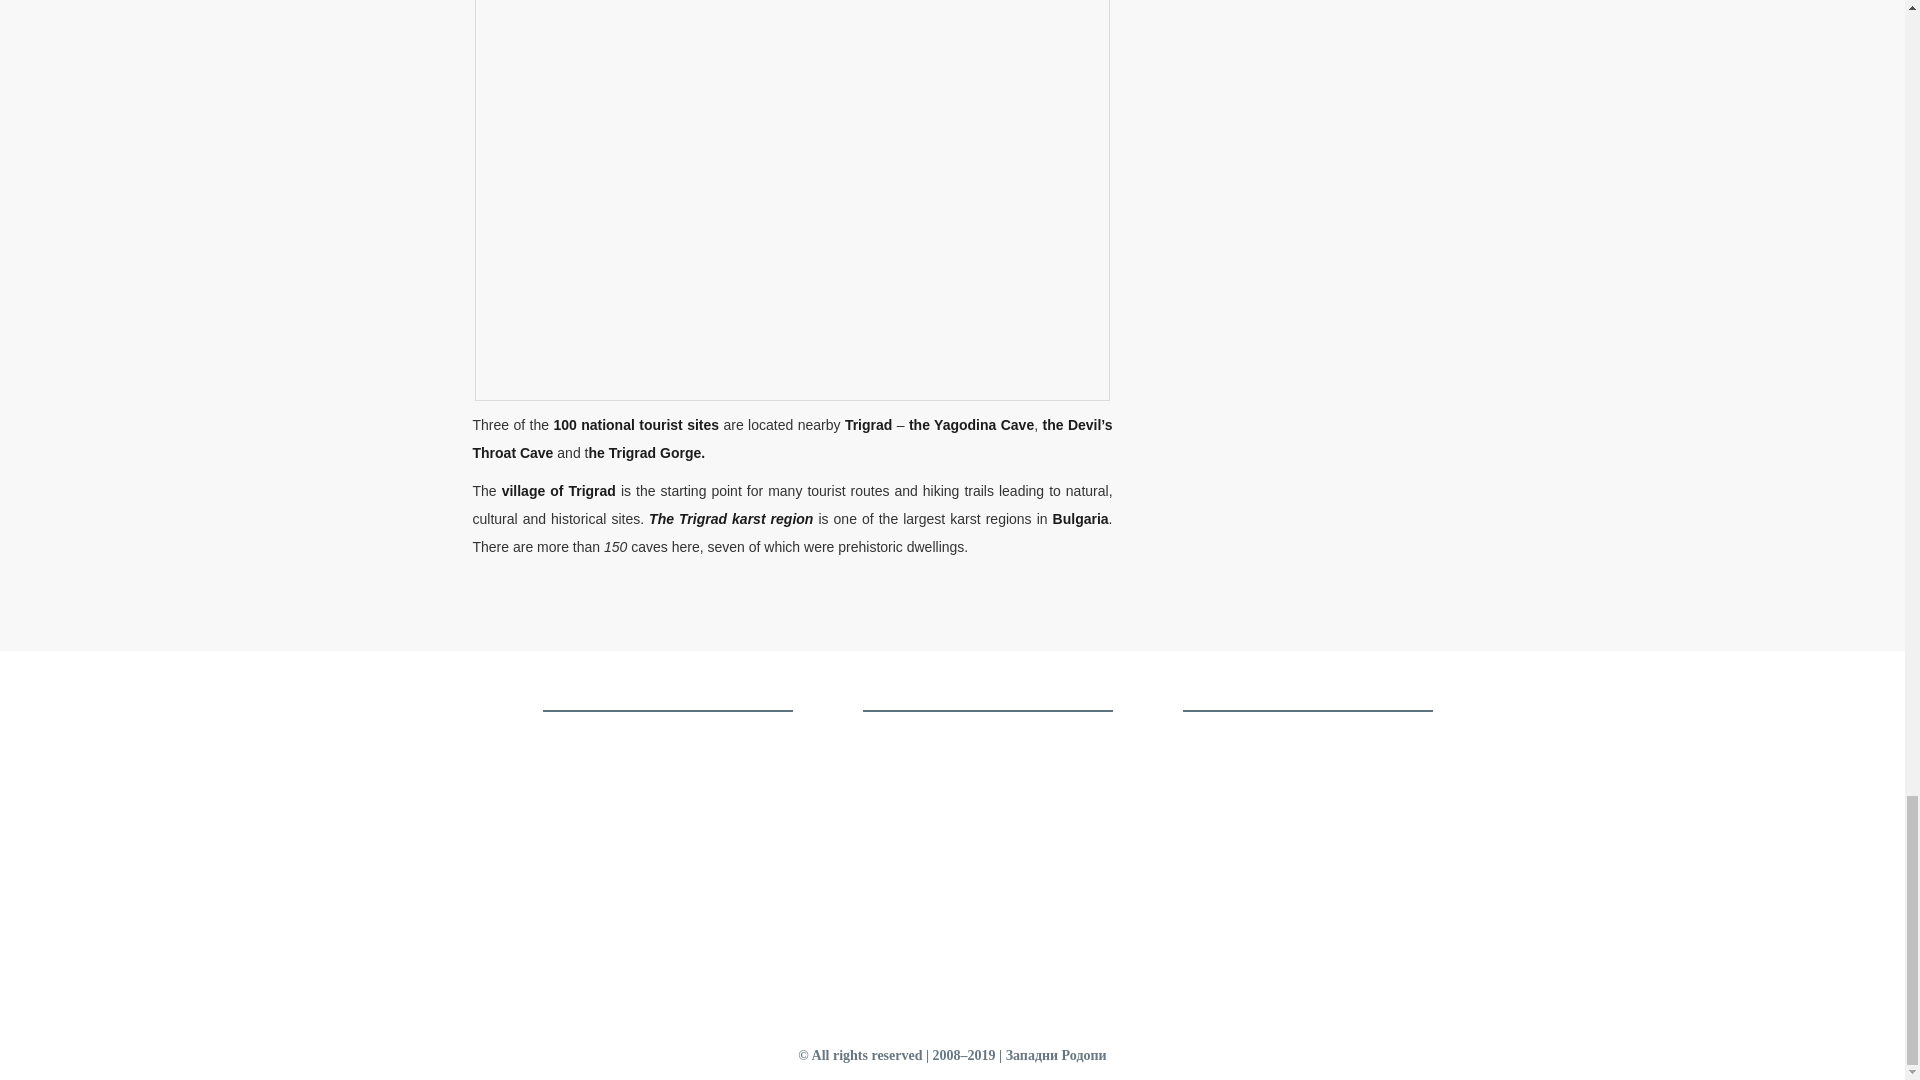 The width and height of the screenshot is (1920, 1080). What do you see at coordinates (920, 770) in the screenshot?
I see `Official site of Borino Municipality` at bounding box center [920, 770].